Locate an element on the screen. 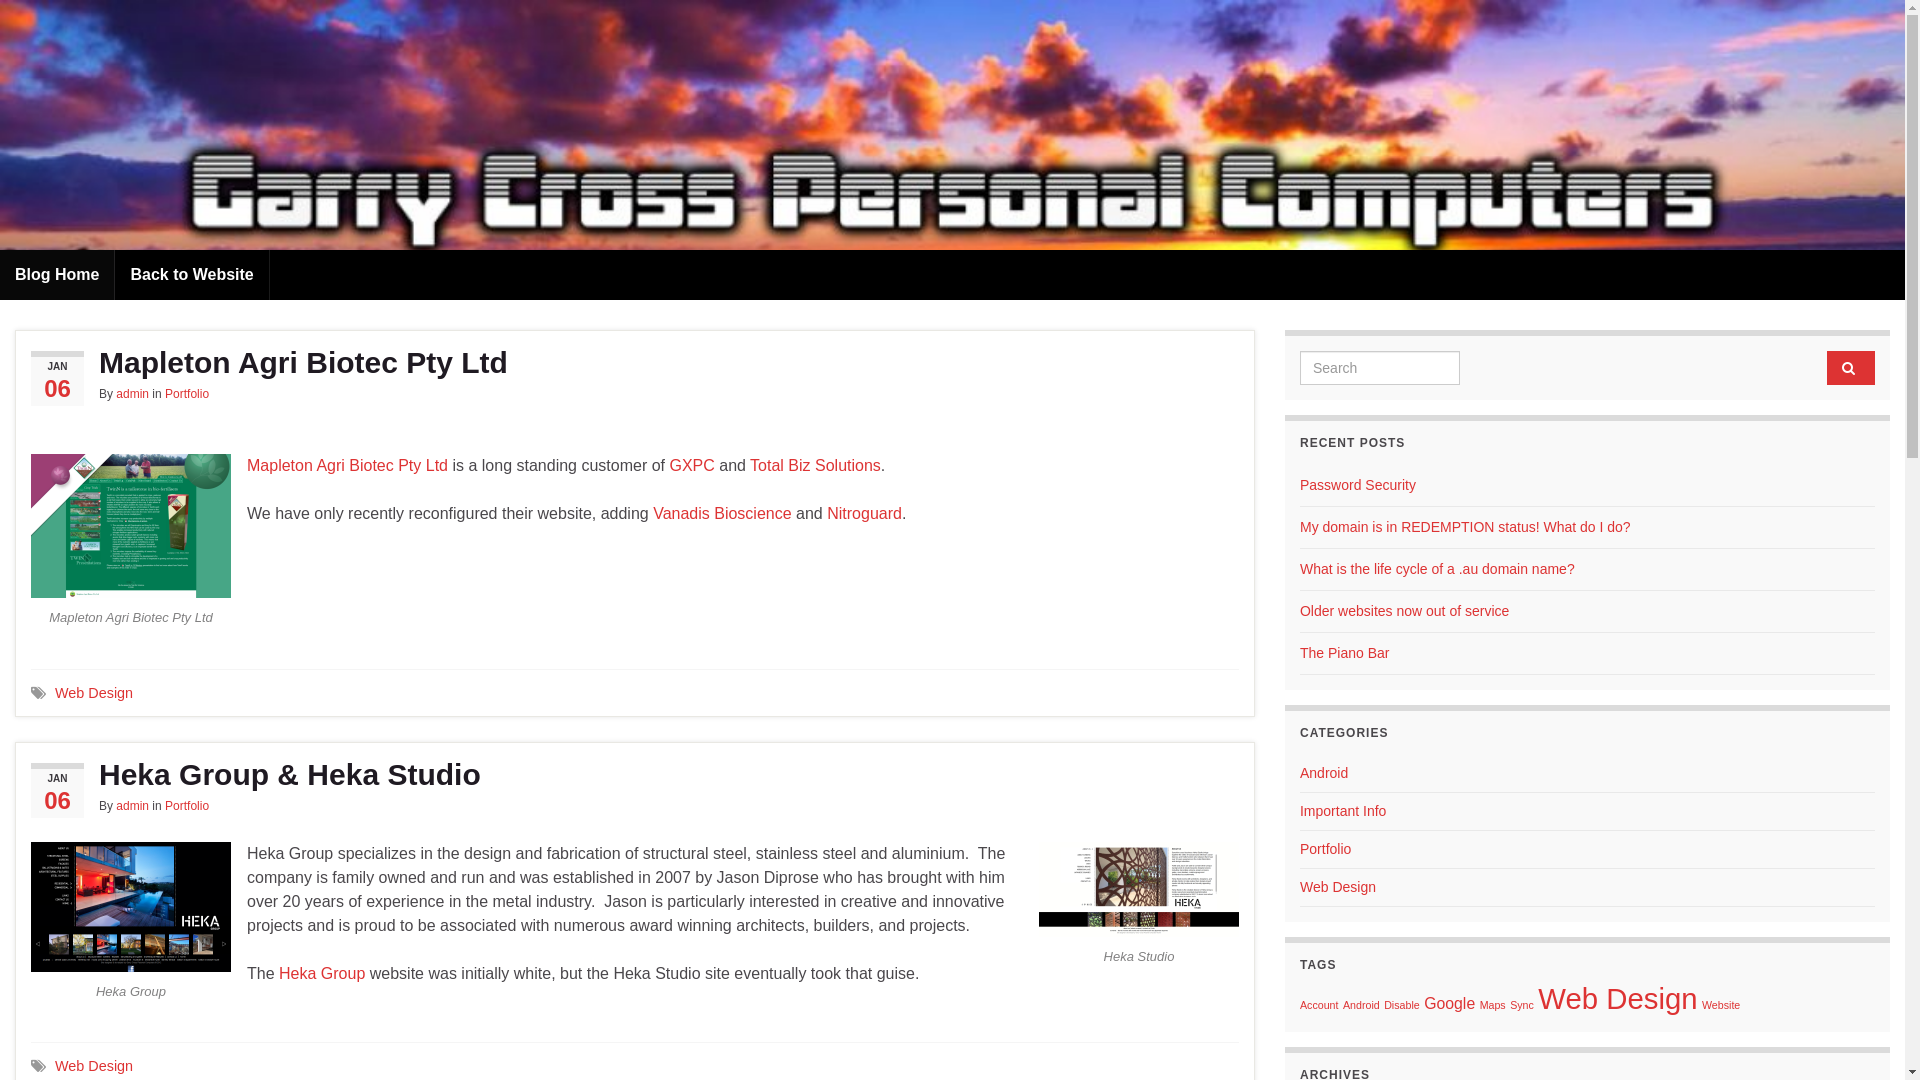 The height and width of the screenshot is (1080, 1920). Portfolio is located at coordinates (1326, 849).